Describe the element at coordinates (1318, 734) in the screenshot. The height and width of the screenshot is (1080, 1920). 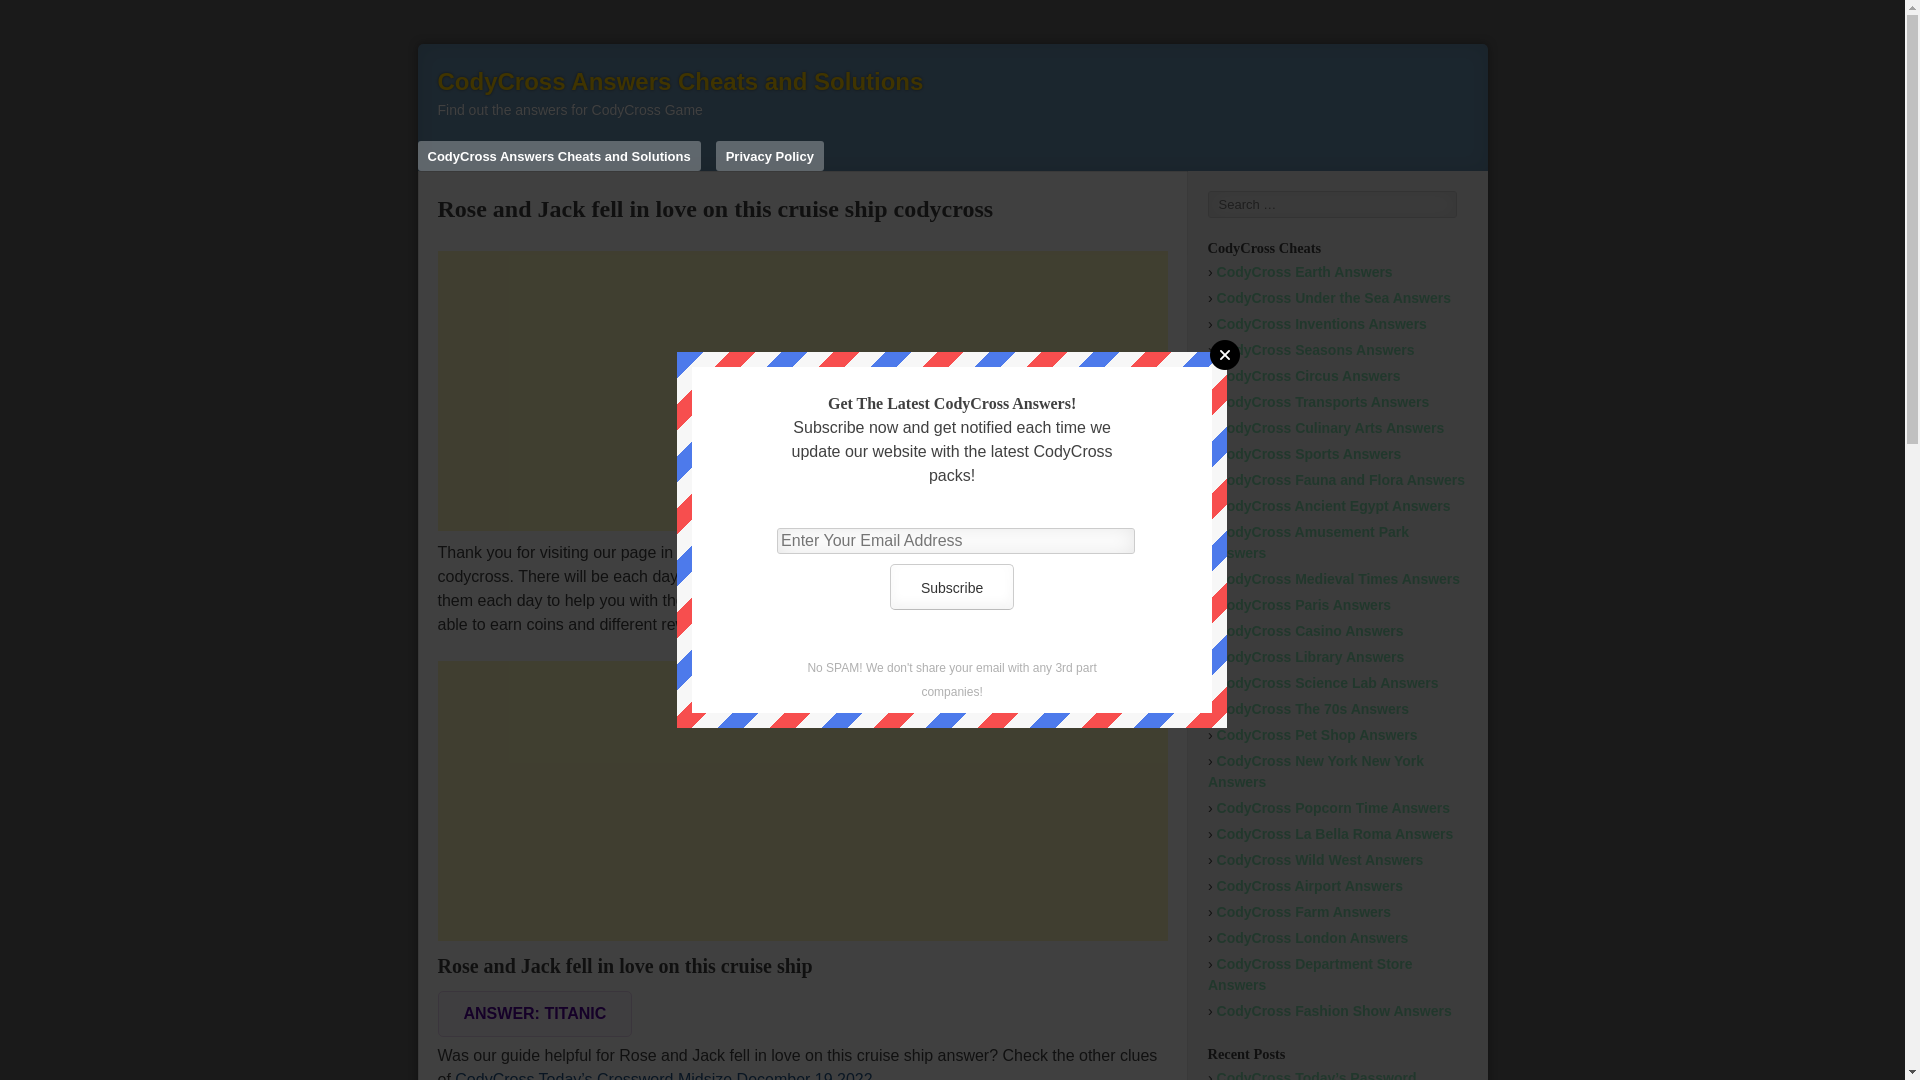
I see `CodyCross Pet Shop Answers` at that location.